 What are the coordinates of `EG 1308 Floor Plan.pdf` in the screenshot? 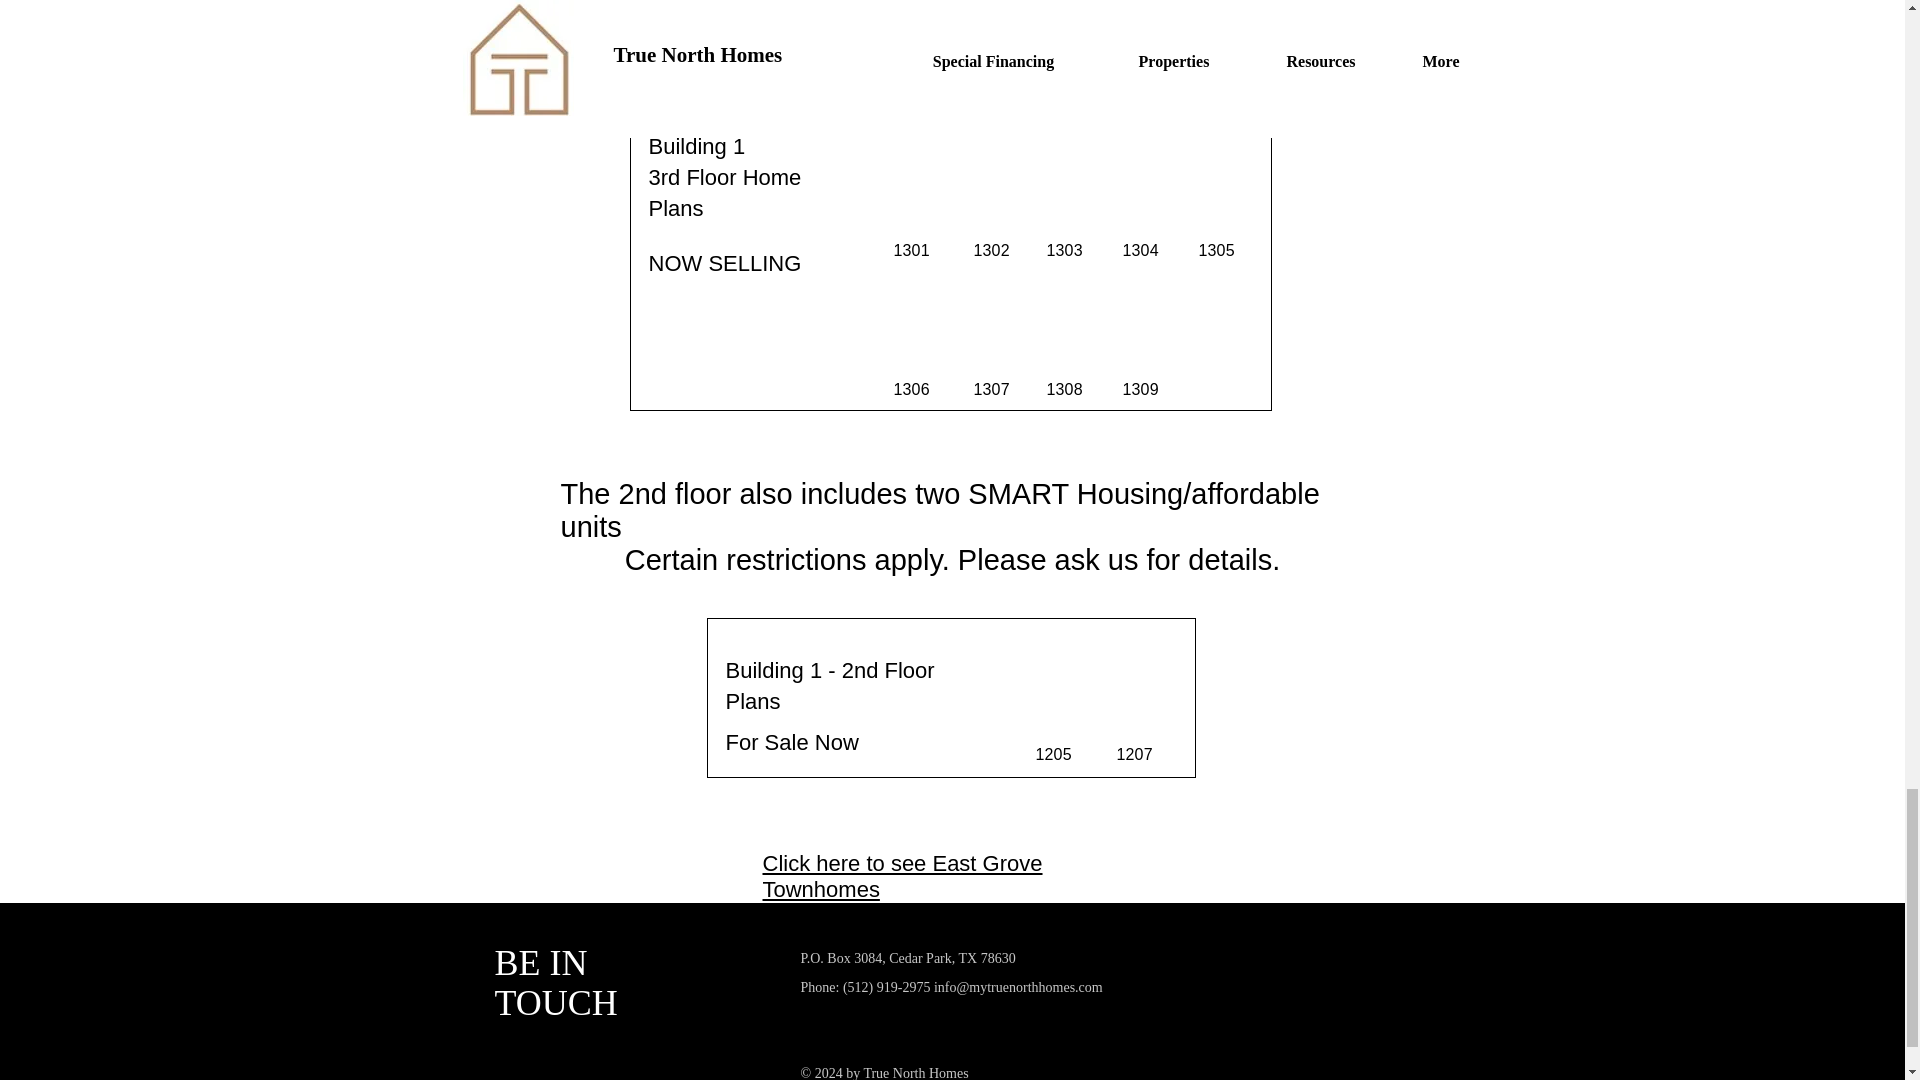 It's located at (1068, 343).